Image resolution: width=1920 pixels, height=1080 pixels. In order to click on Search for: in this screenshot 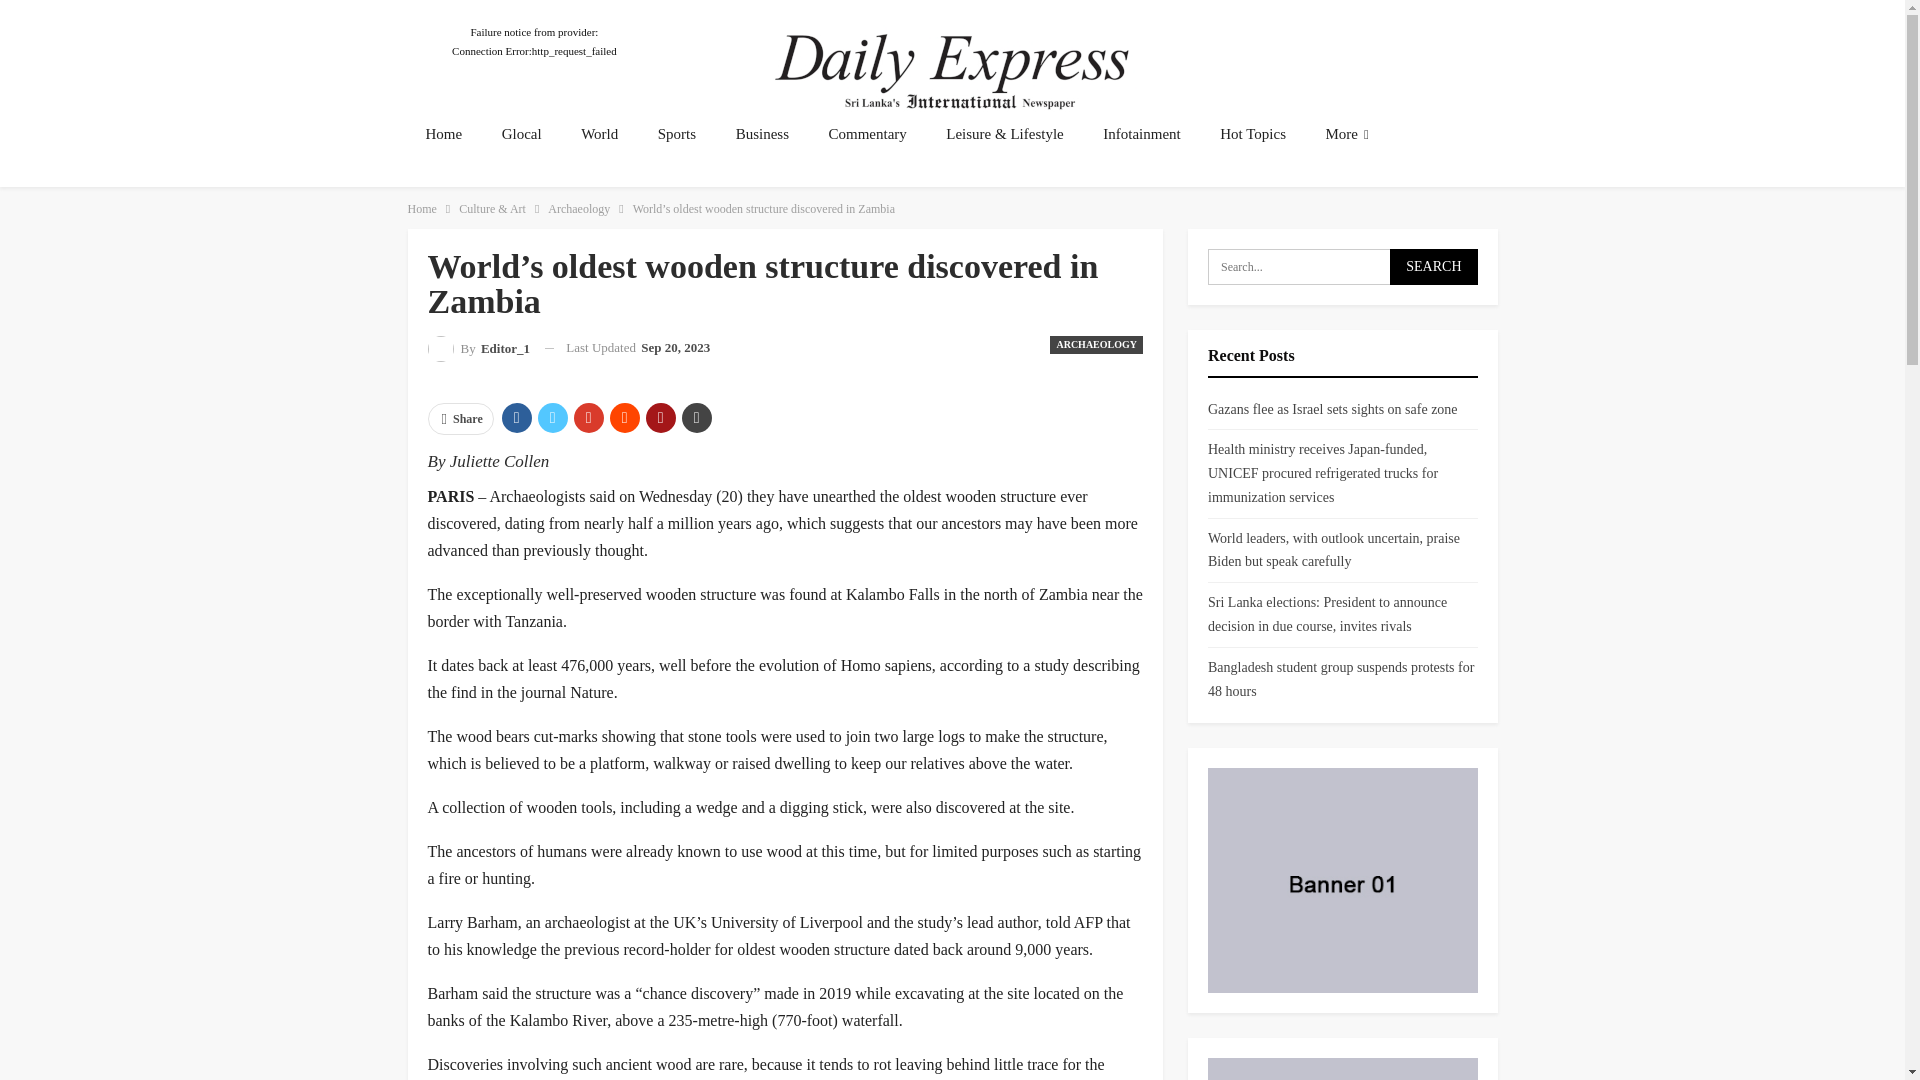, I will do `click(1342, 266)`.